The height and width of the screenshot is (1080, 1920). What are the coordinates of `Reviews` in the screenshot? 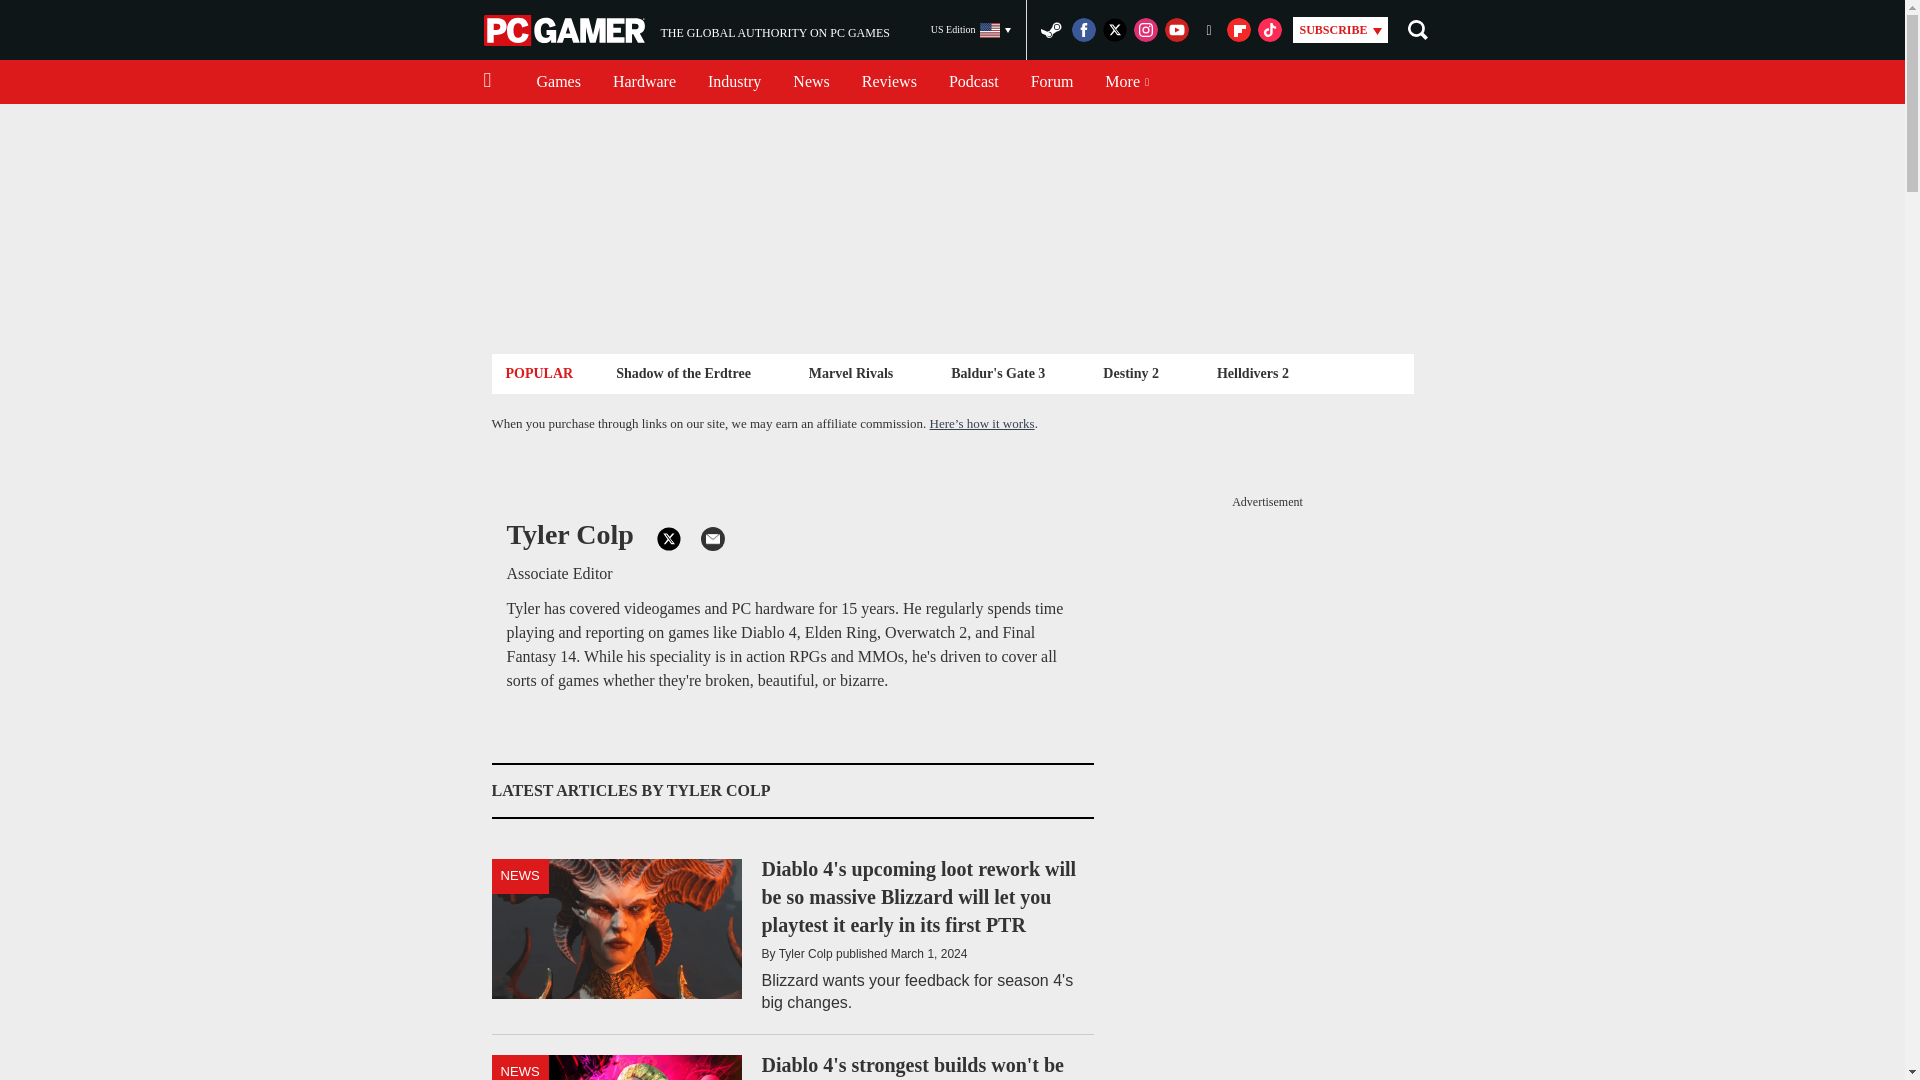 It's located at (890, 82).